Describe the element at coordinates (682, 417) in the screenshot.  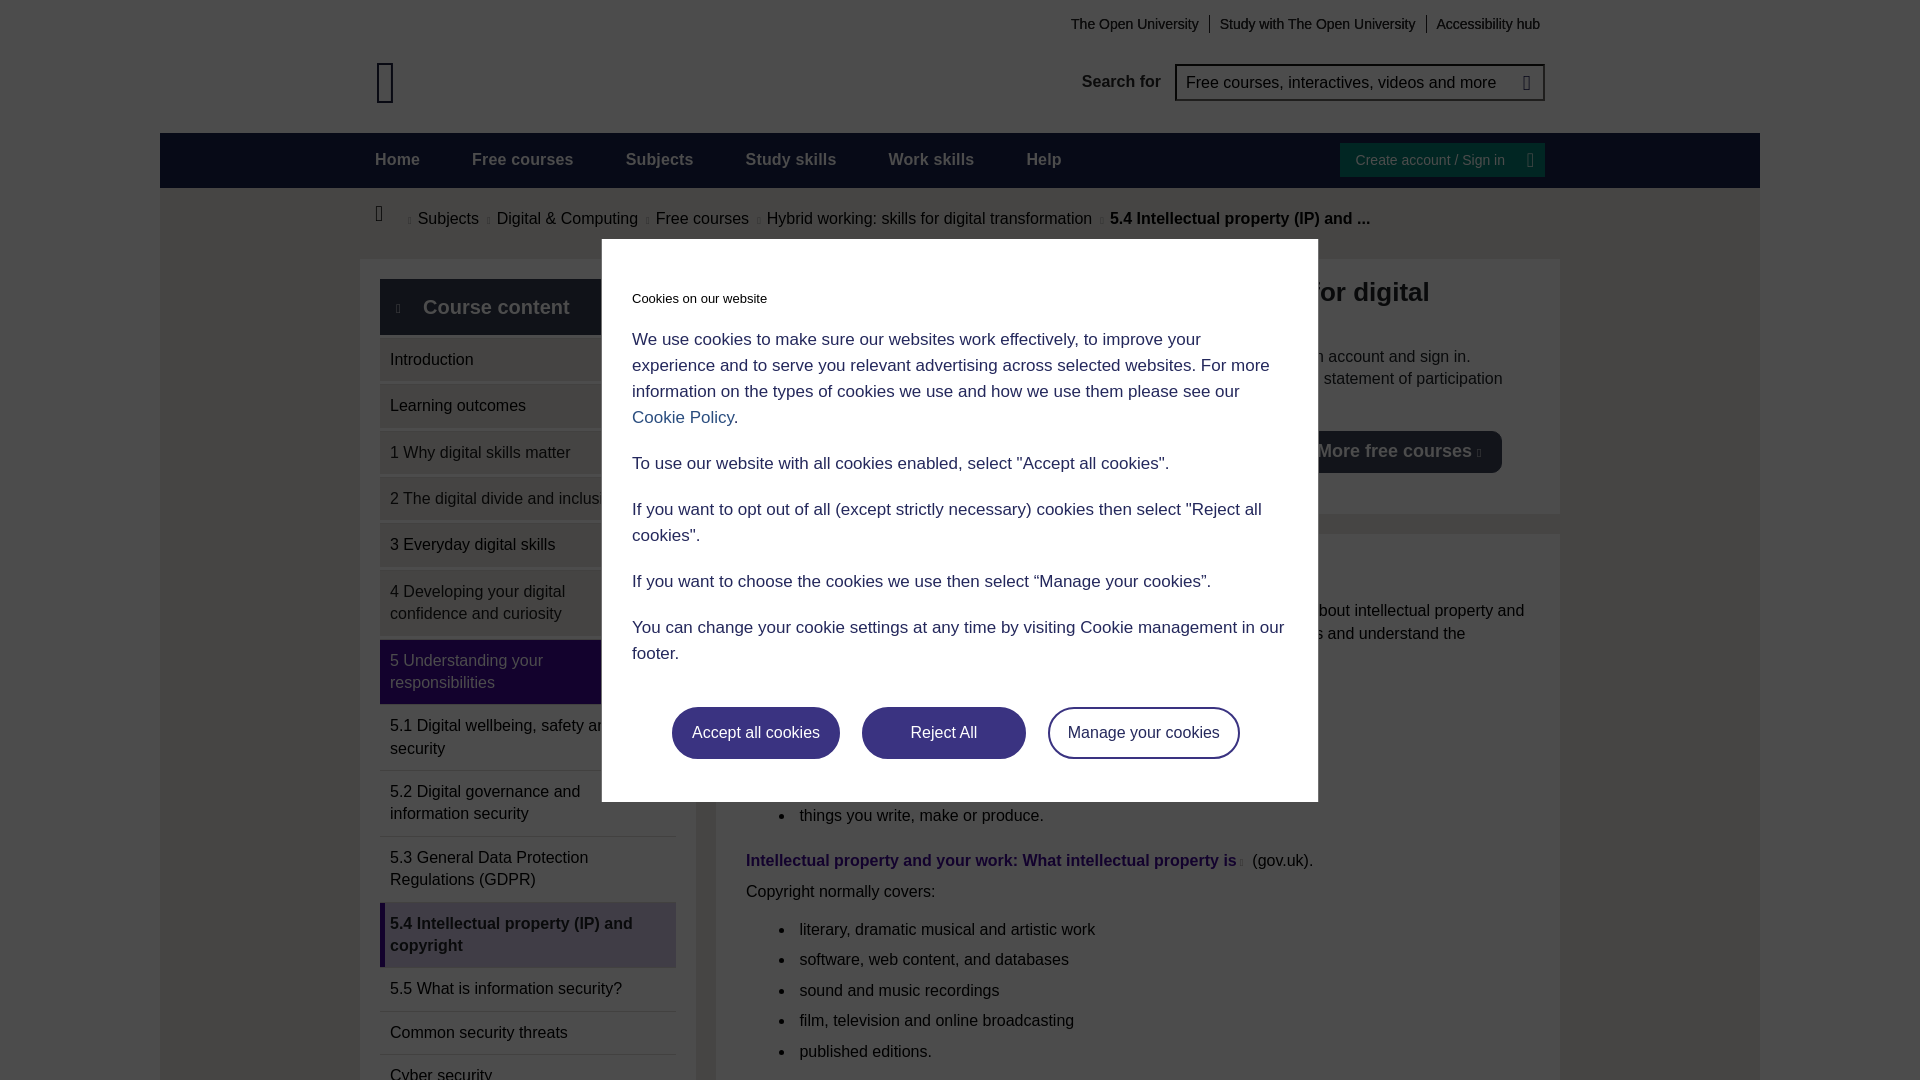
I see `Cookie Policy` at that location.